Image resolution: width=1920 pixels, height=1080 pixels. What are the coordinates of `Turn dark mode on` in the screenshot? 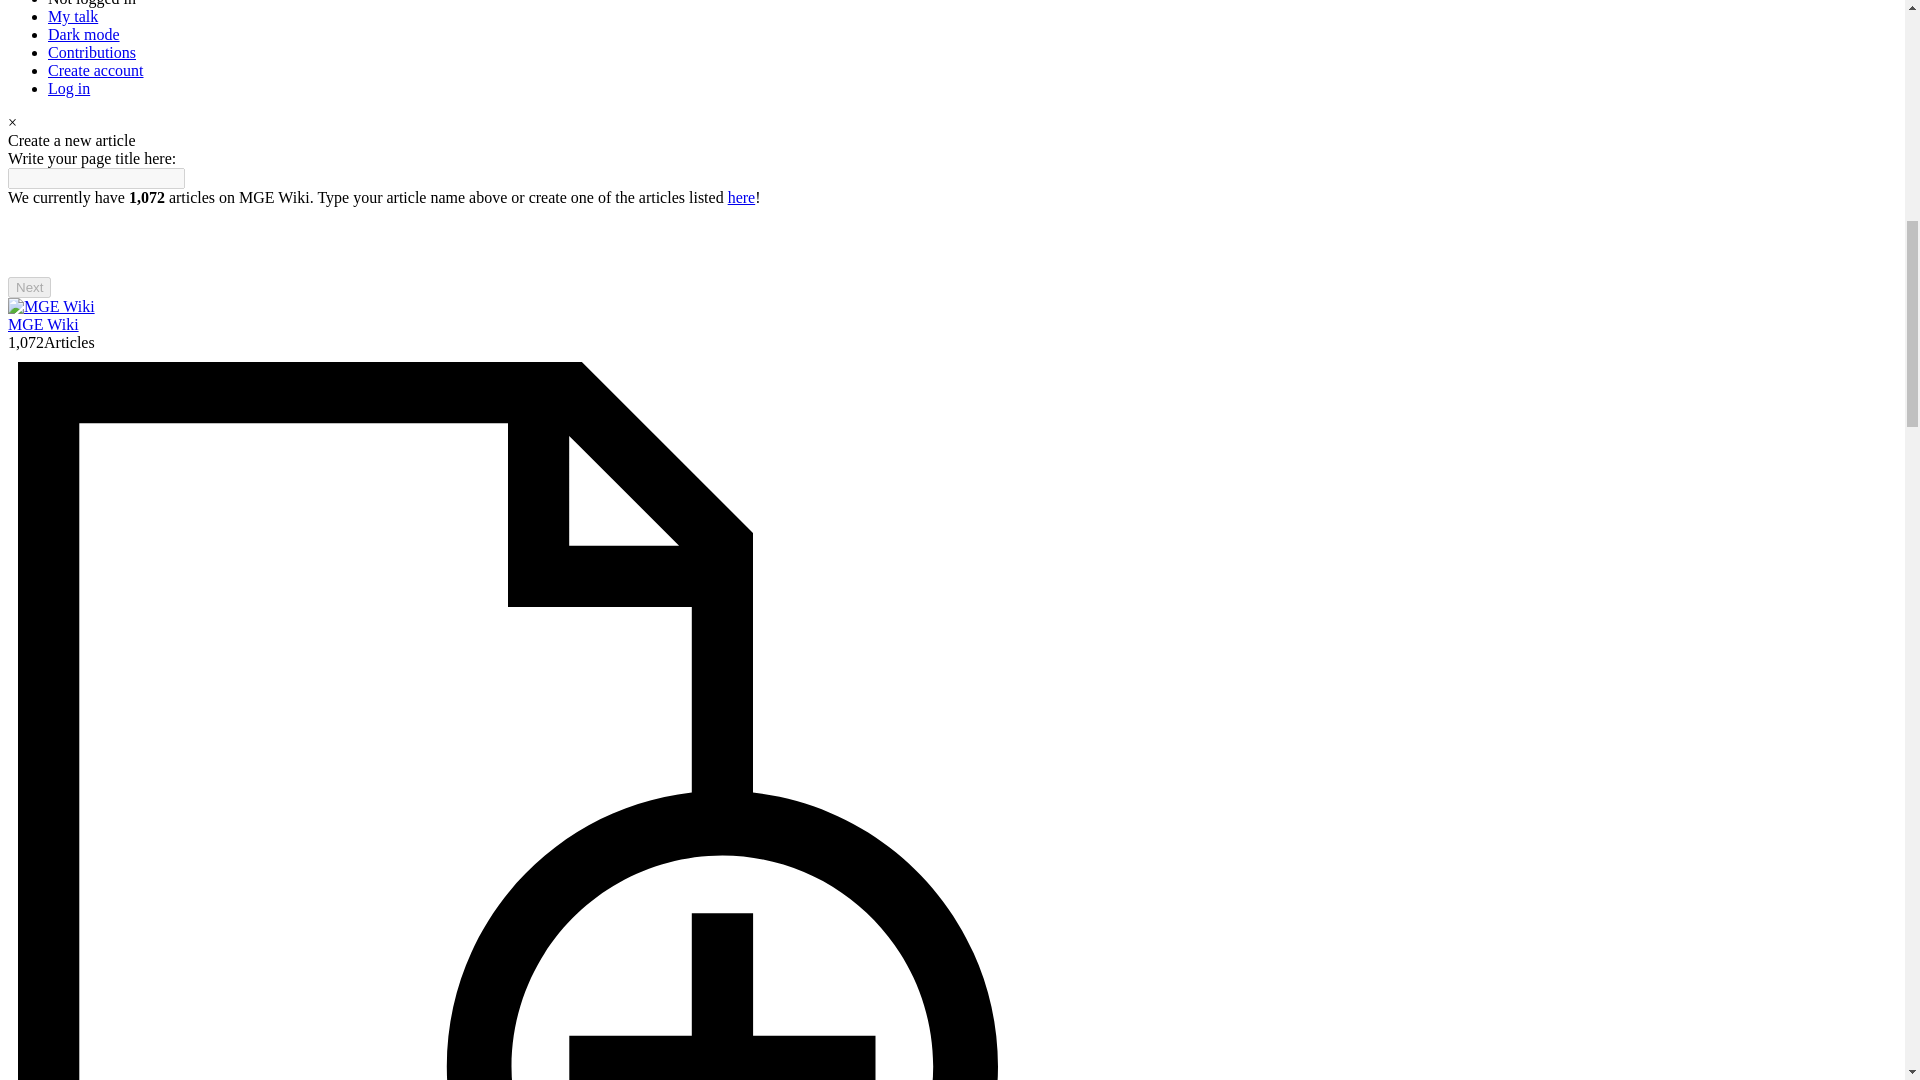 It's located at (84, 34).